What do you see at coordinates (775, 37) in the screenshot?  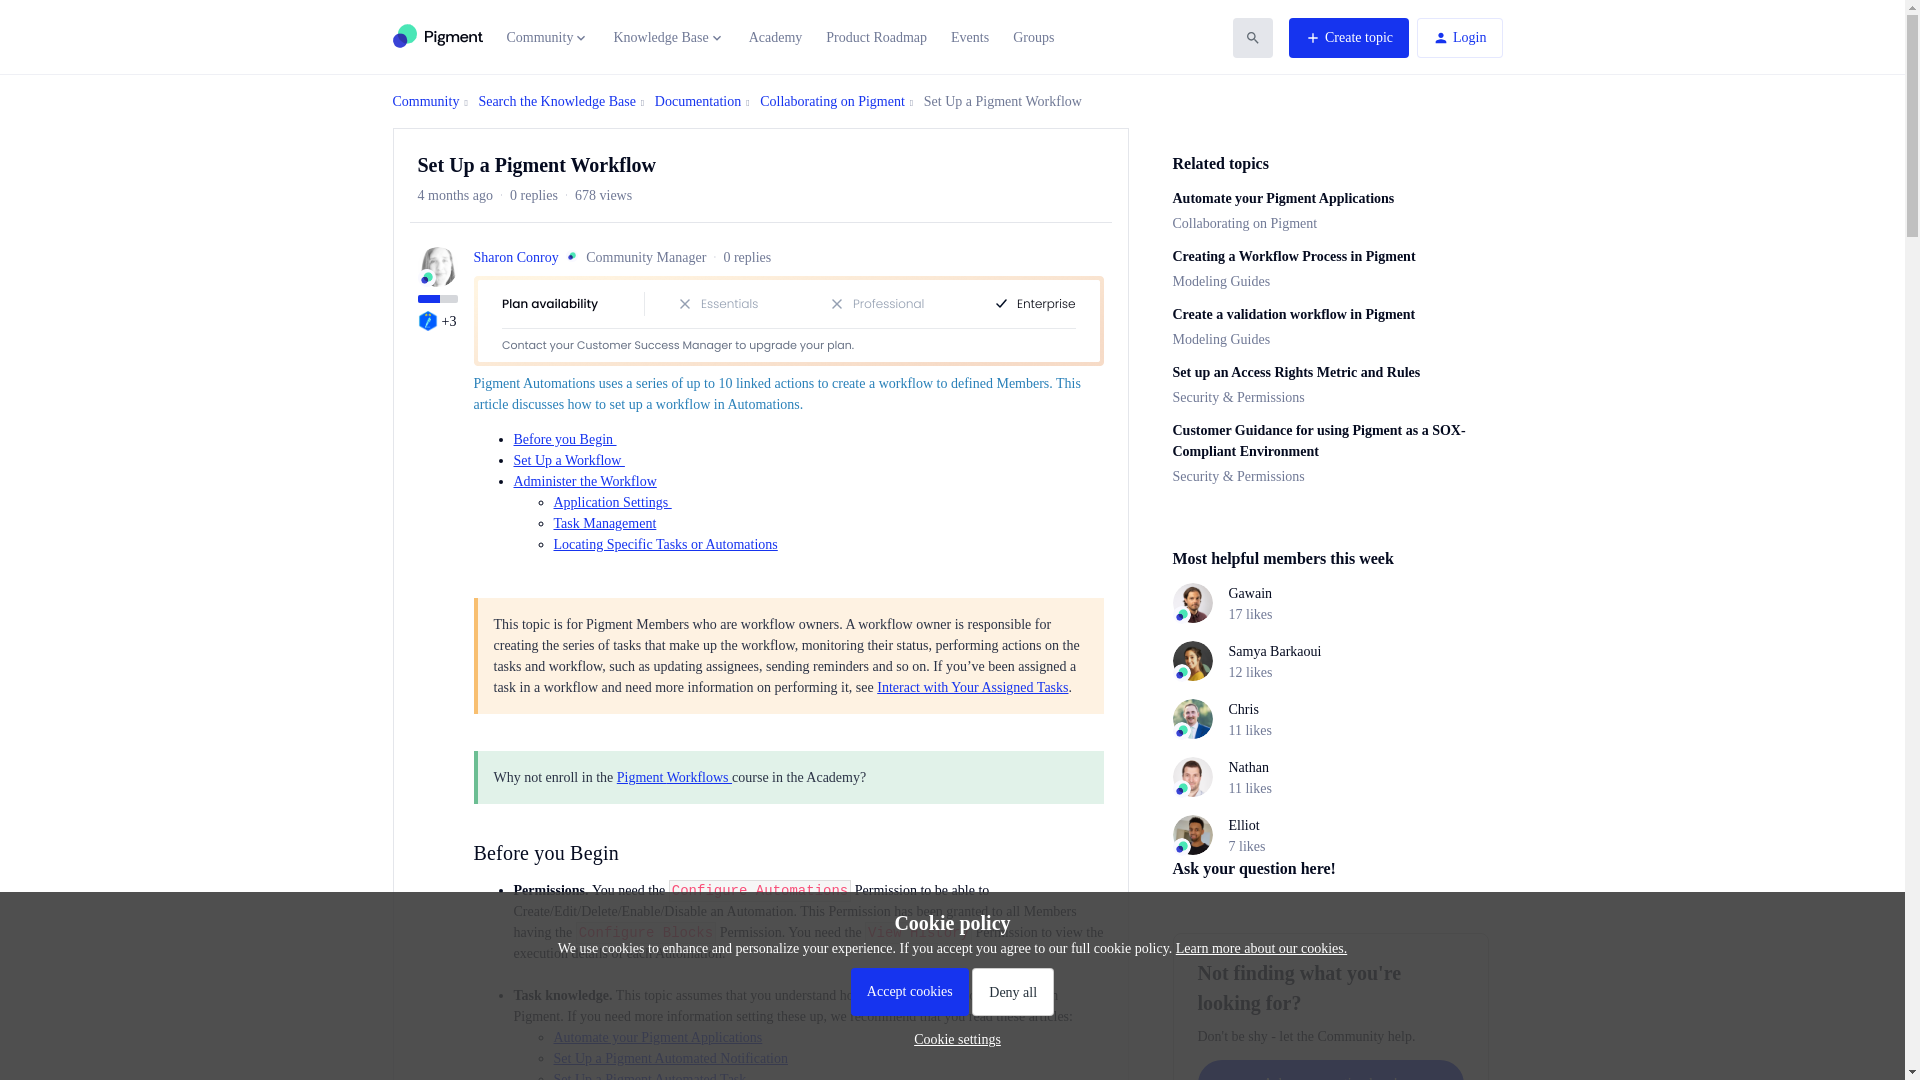 I see `Academy` at bounding box center [775, 37].